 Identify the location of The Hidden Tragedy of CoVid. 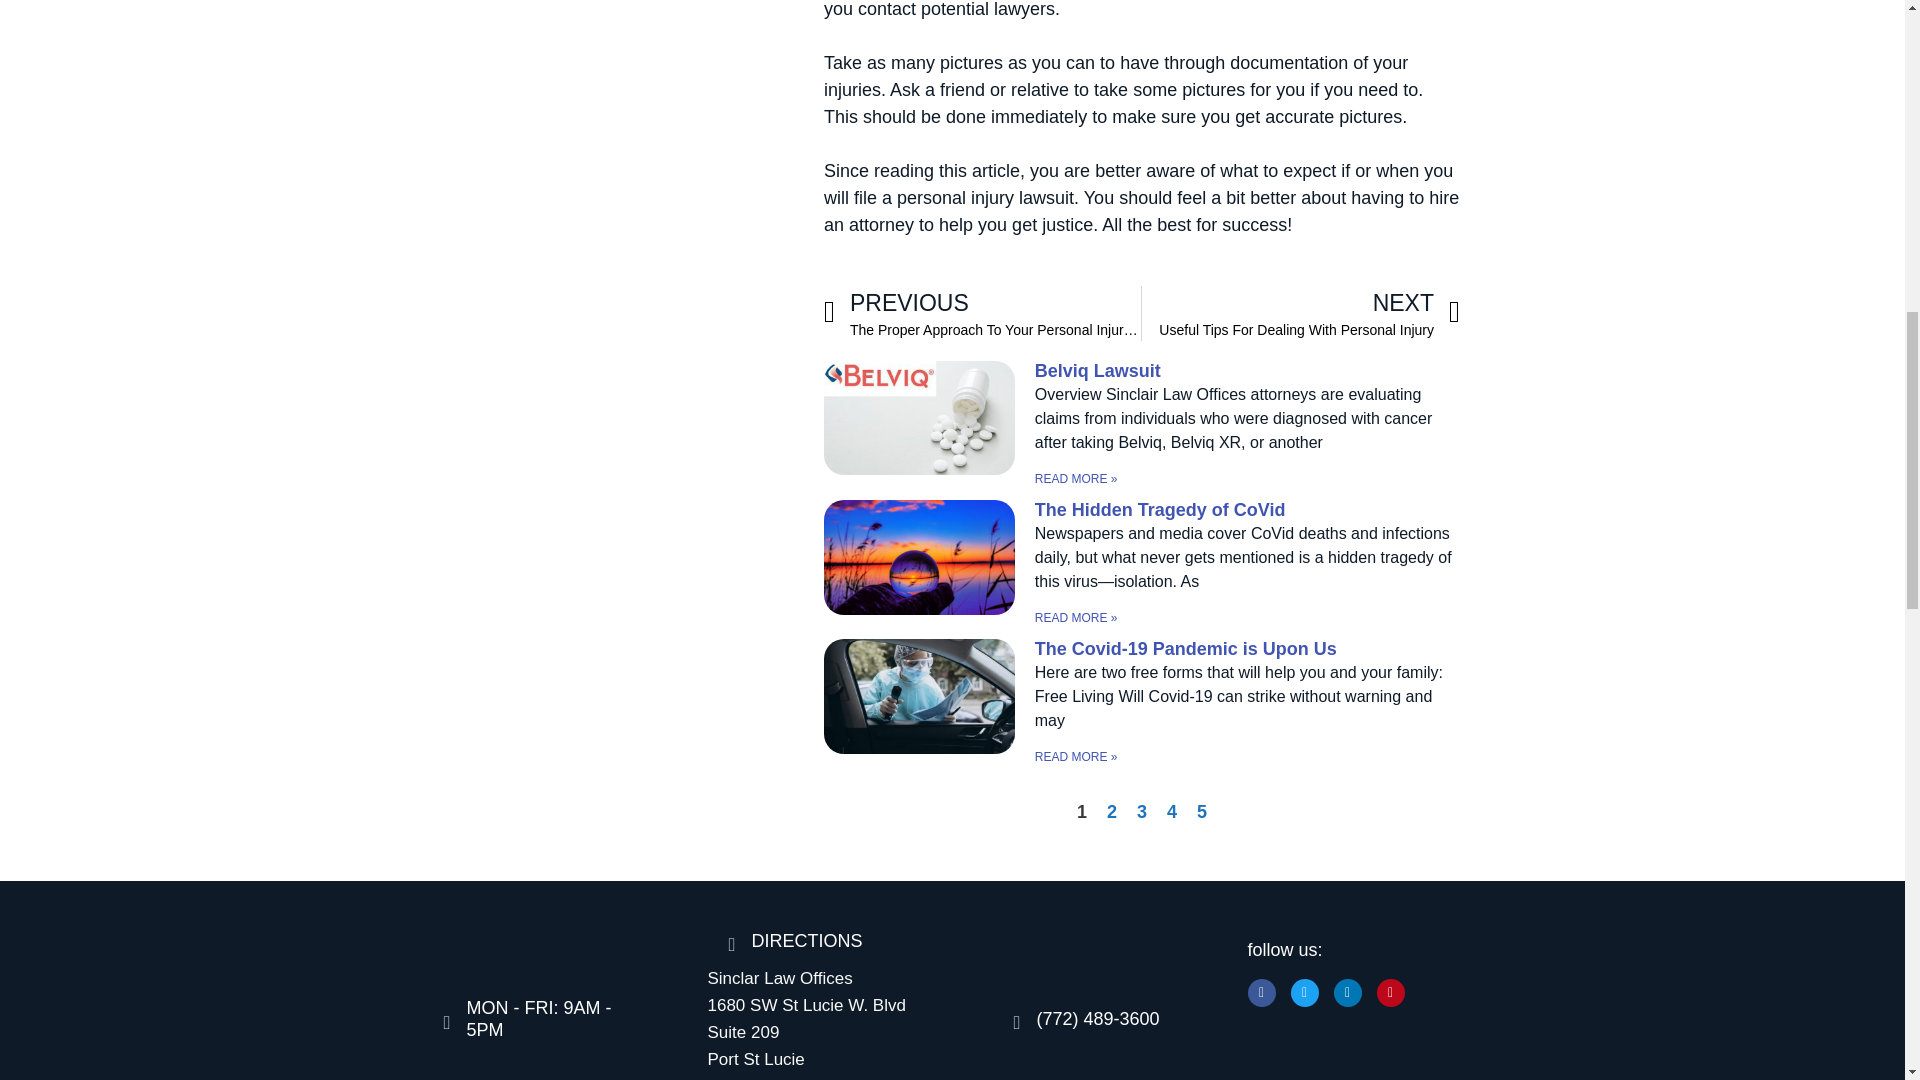
(1160, 510).